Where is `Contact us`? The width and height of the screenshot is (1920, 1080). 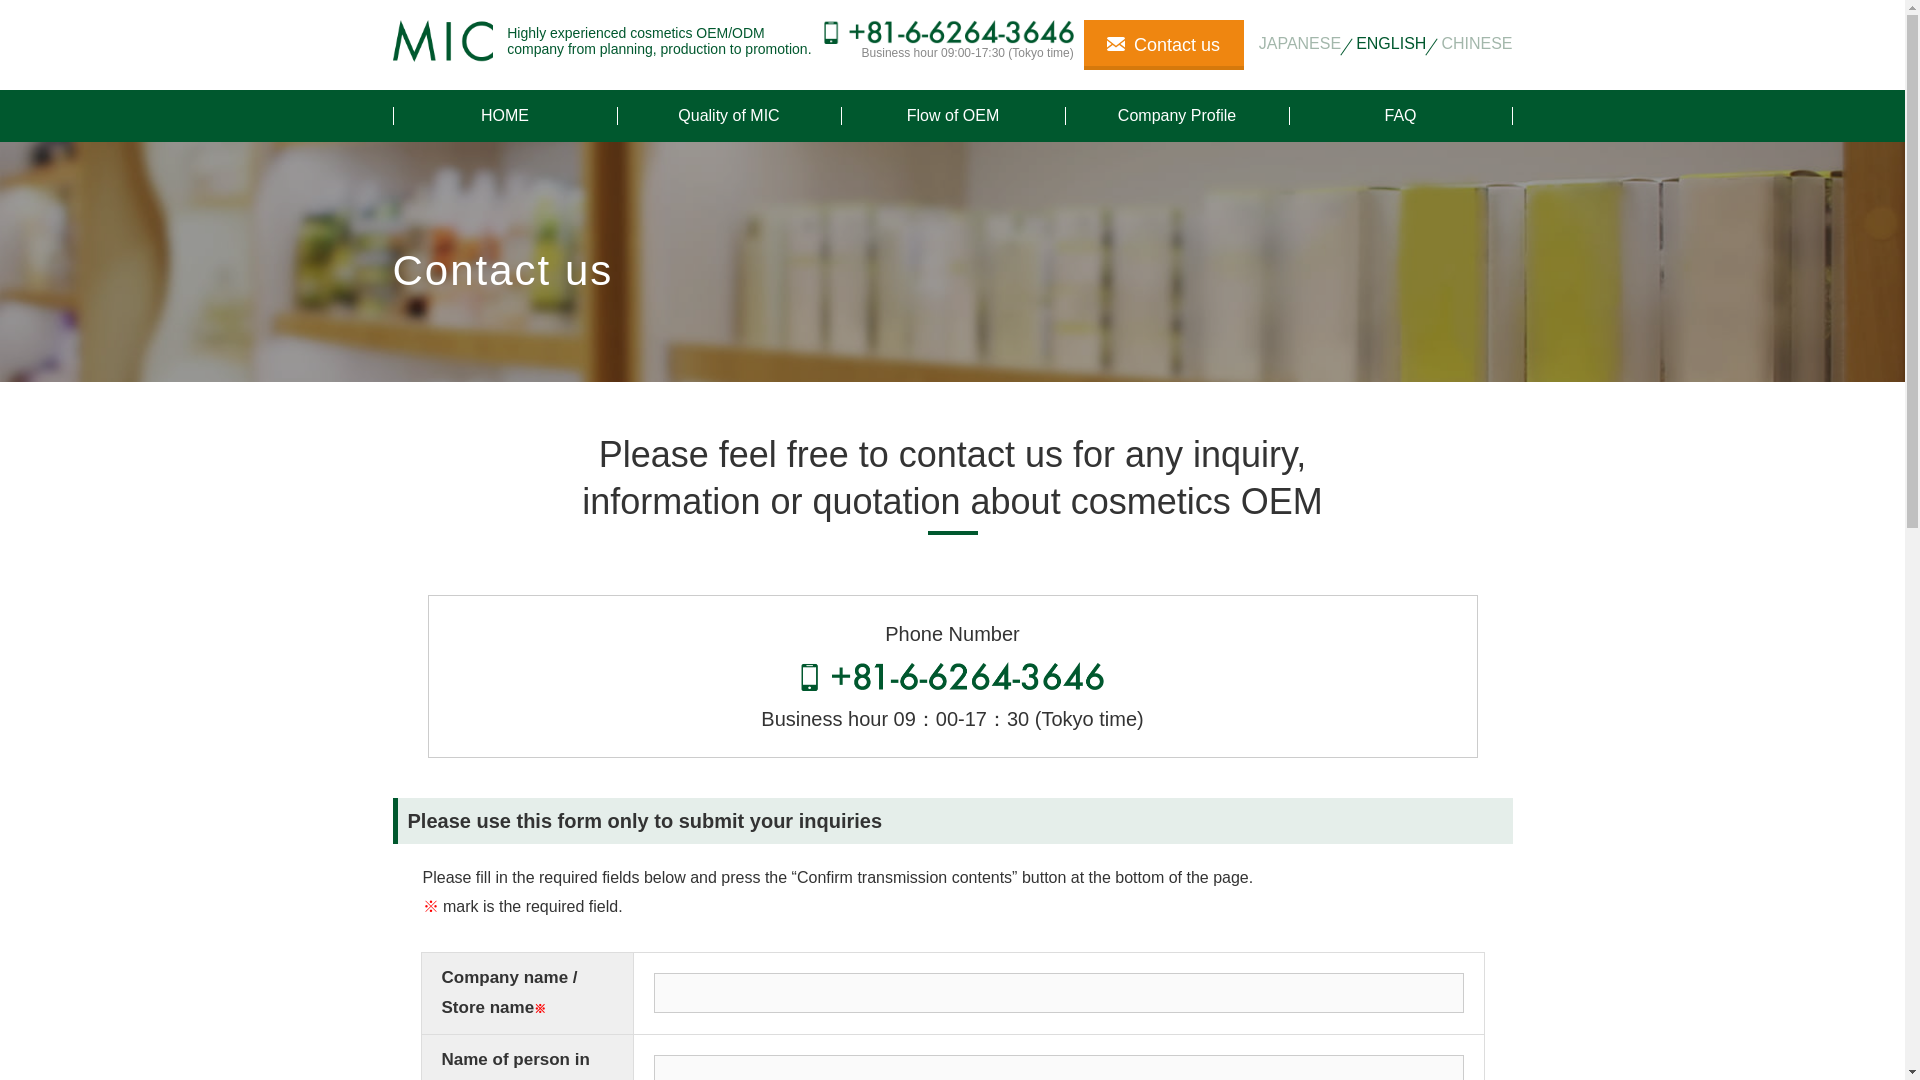 Contact us is located at coordinates (1164, 45).